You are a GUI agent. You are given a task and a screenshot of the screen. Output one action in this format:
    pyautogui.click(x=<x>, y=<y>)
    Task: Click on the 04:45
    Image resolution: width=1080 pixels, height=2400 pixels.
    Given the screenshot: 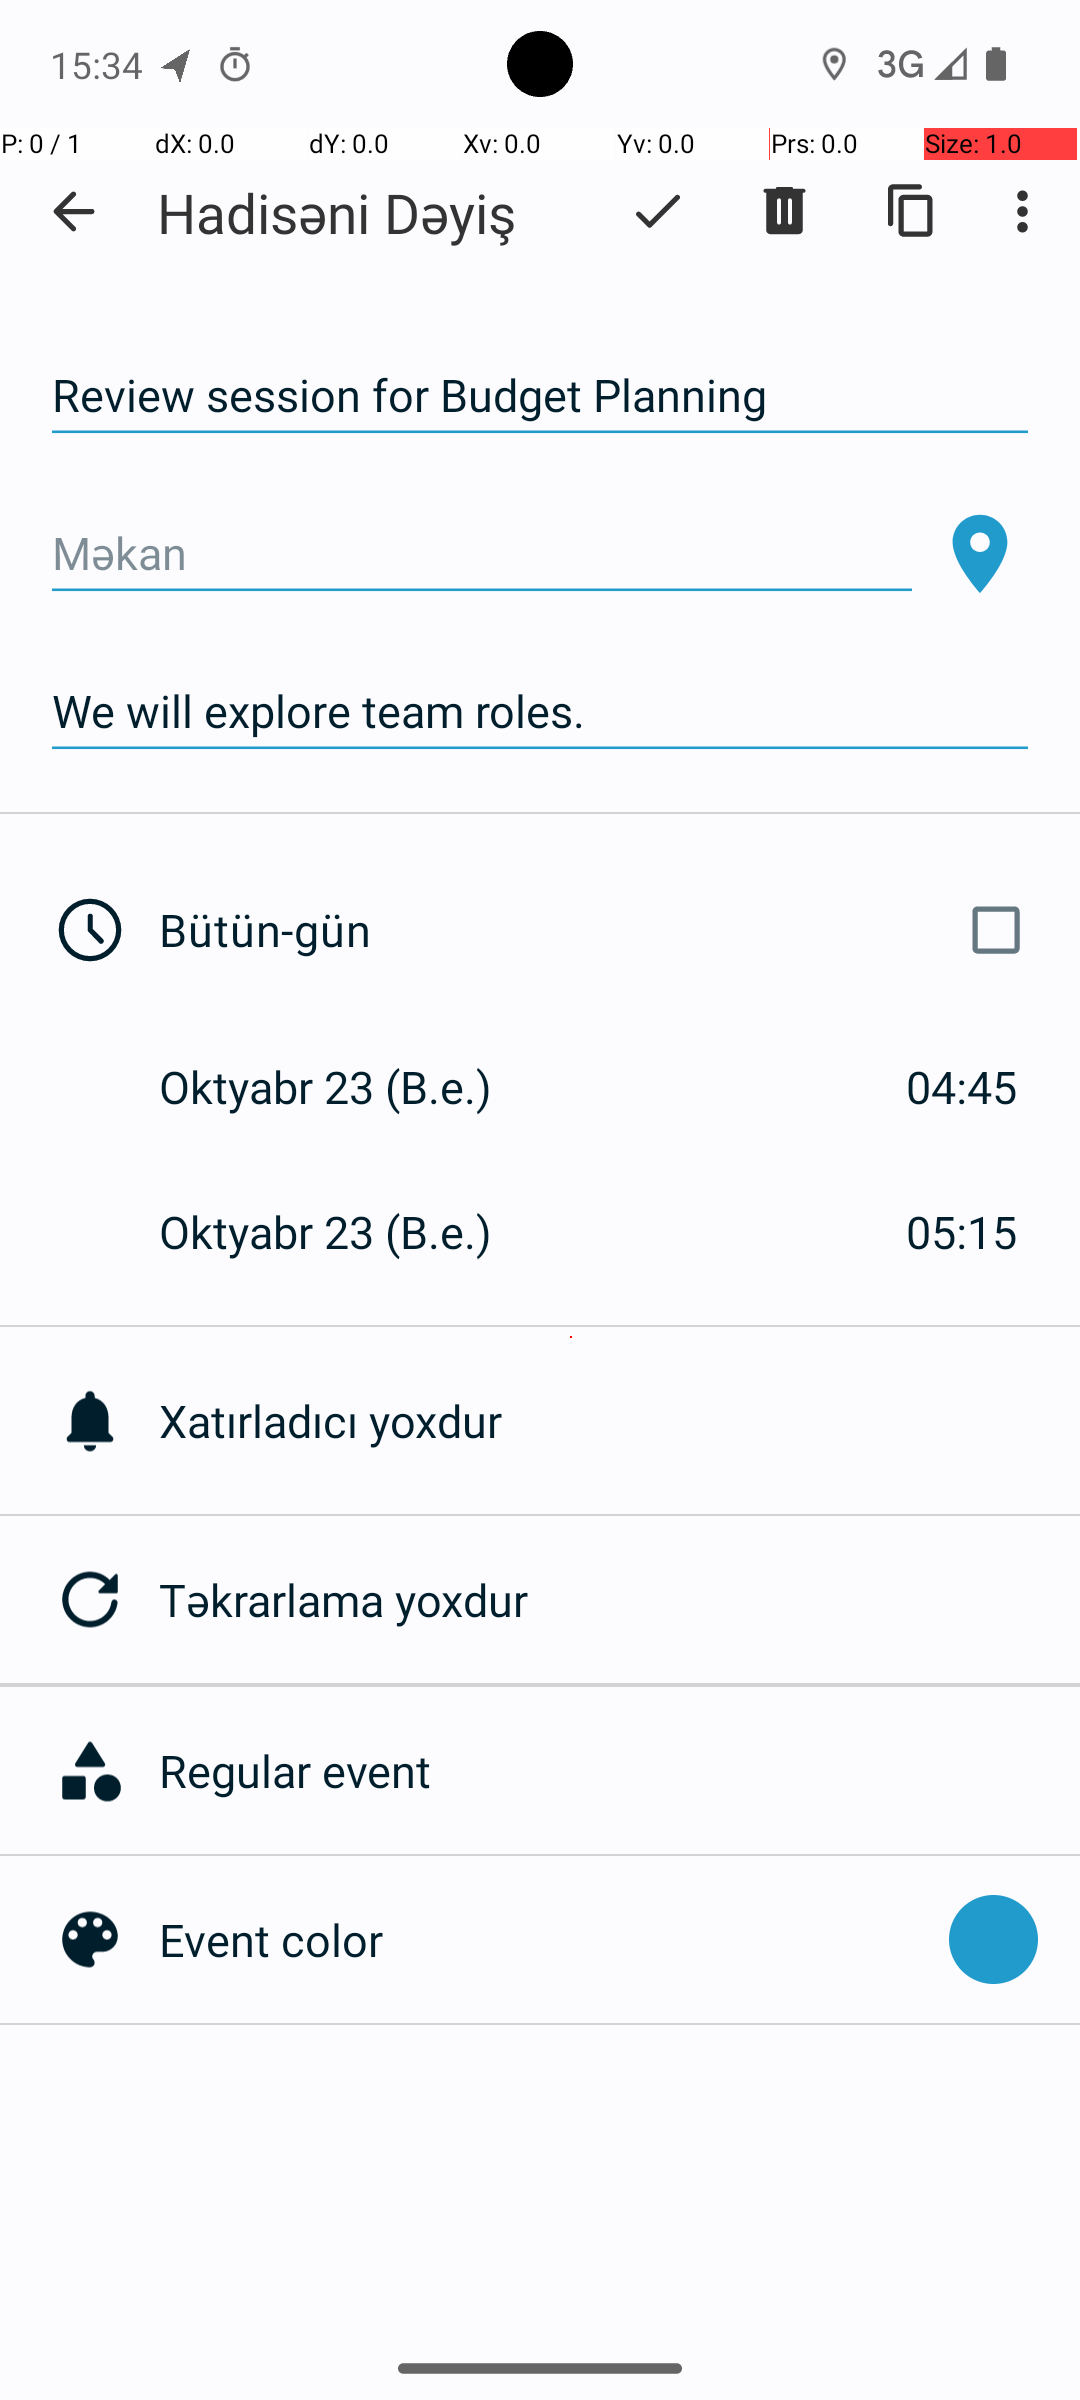 What is the action you would take?
    pyautogui.click(x=962, y=1086)
    